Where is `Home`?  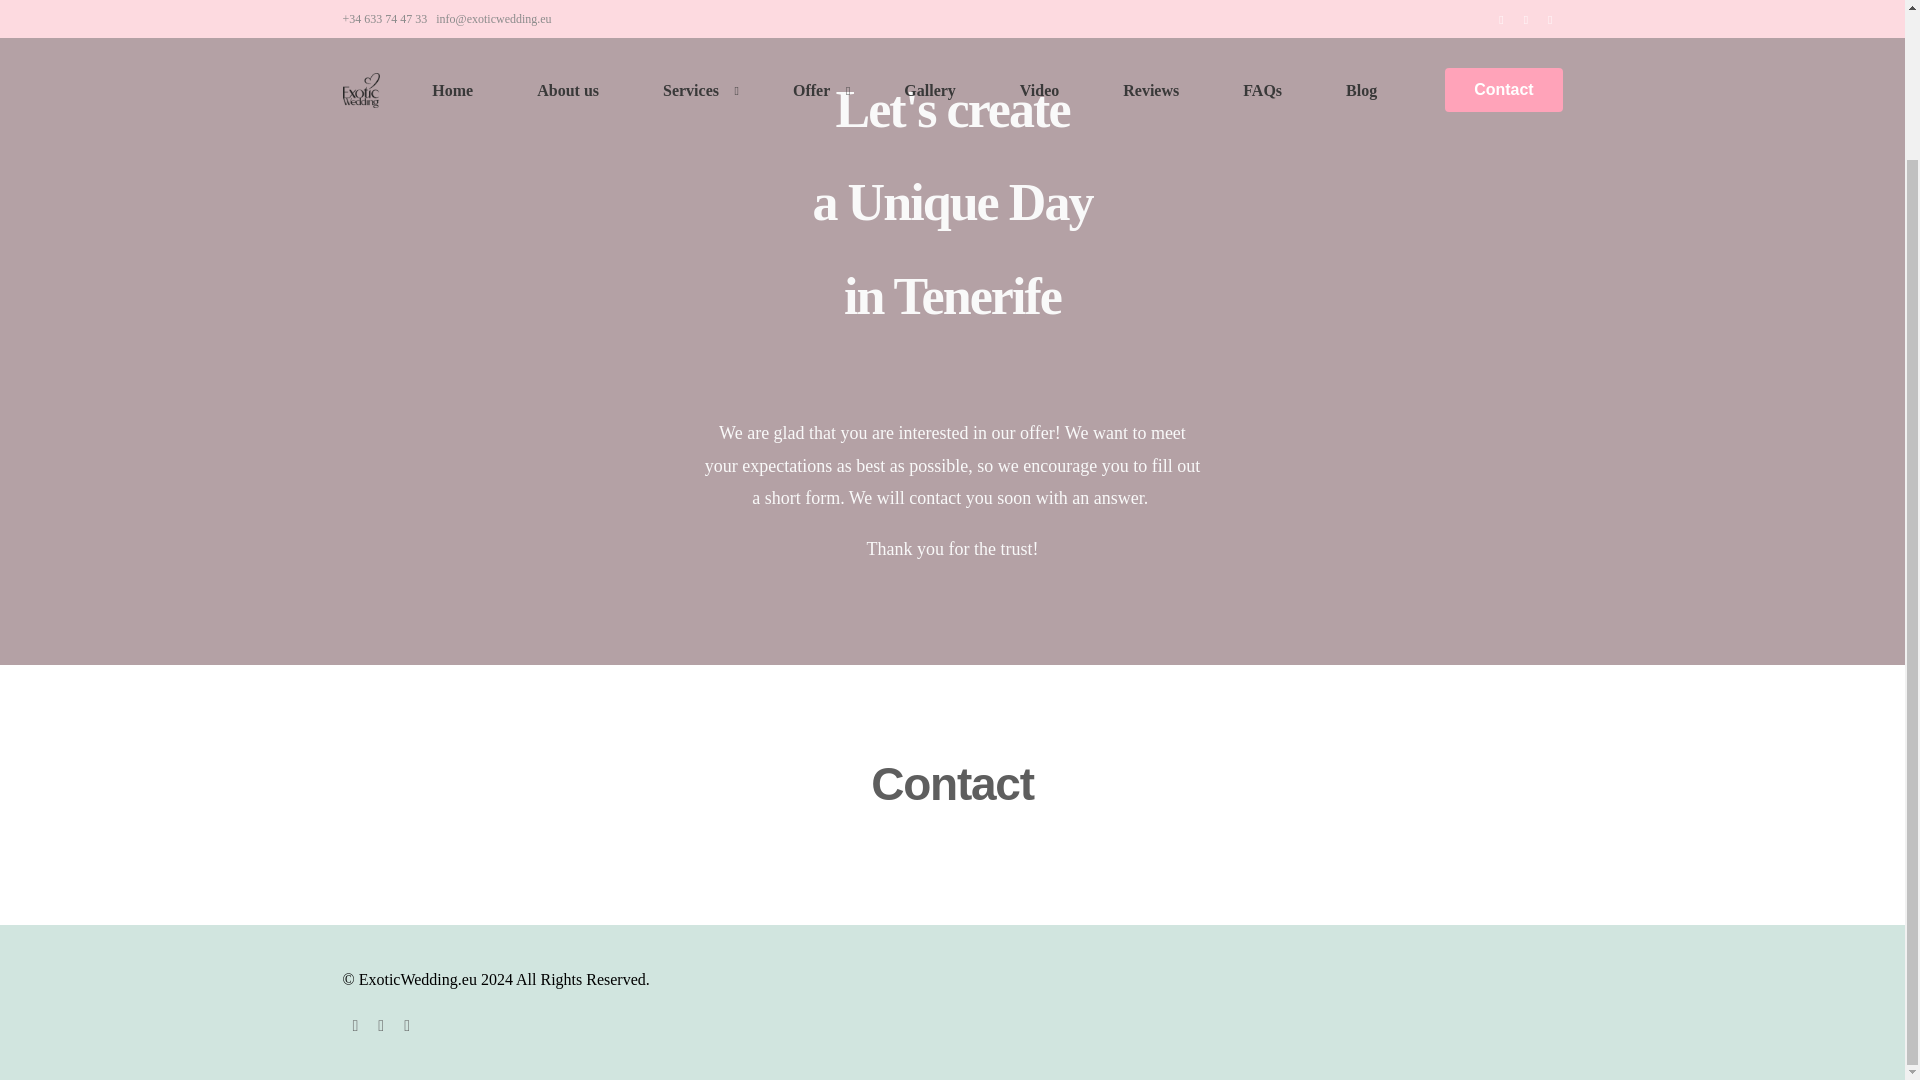 Home is located at coordinates (452, 2).